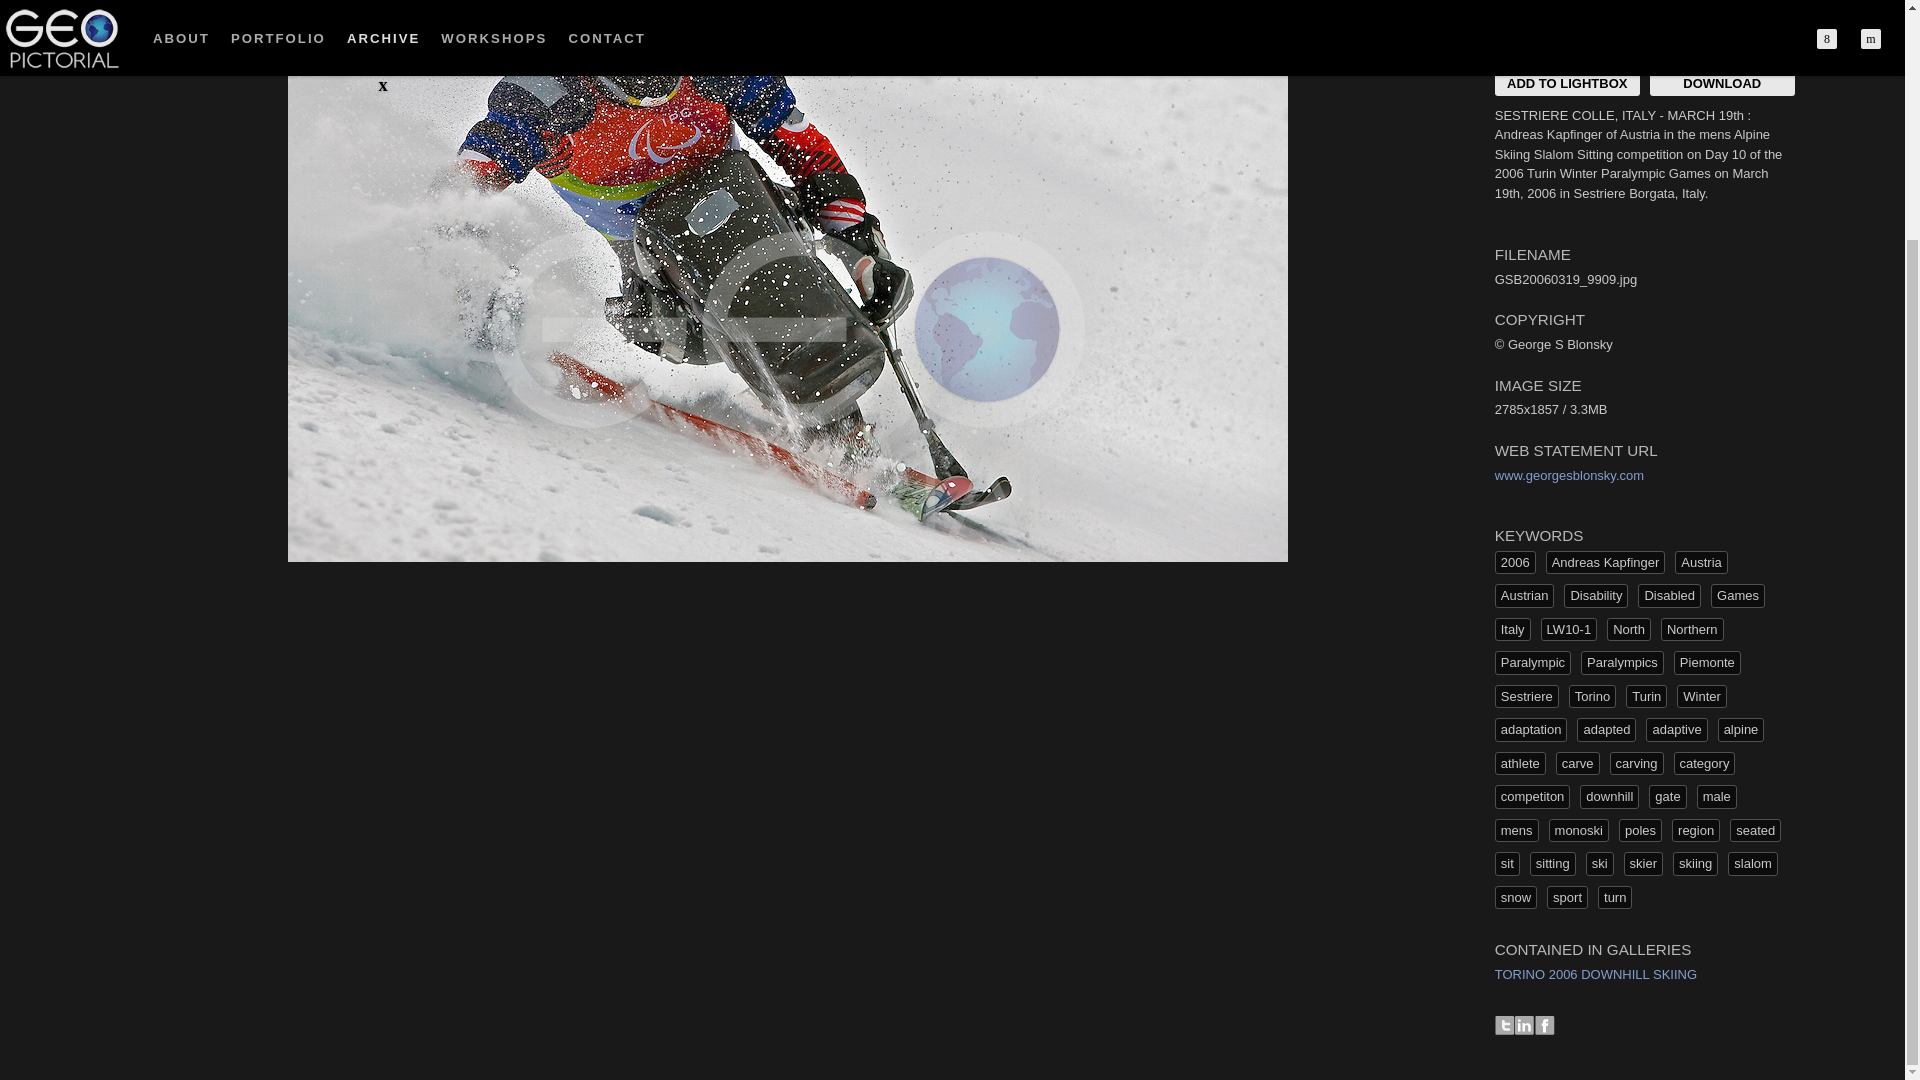 Image resolution: width=1920 pixels, height=1080 pixels. Describe the element at coordinates (1596, 596) in the screenshot. I see `Disability` at that location.